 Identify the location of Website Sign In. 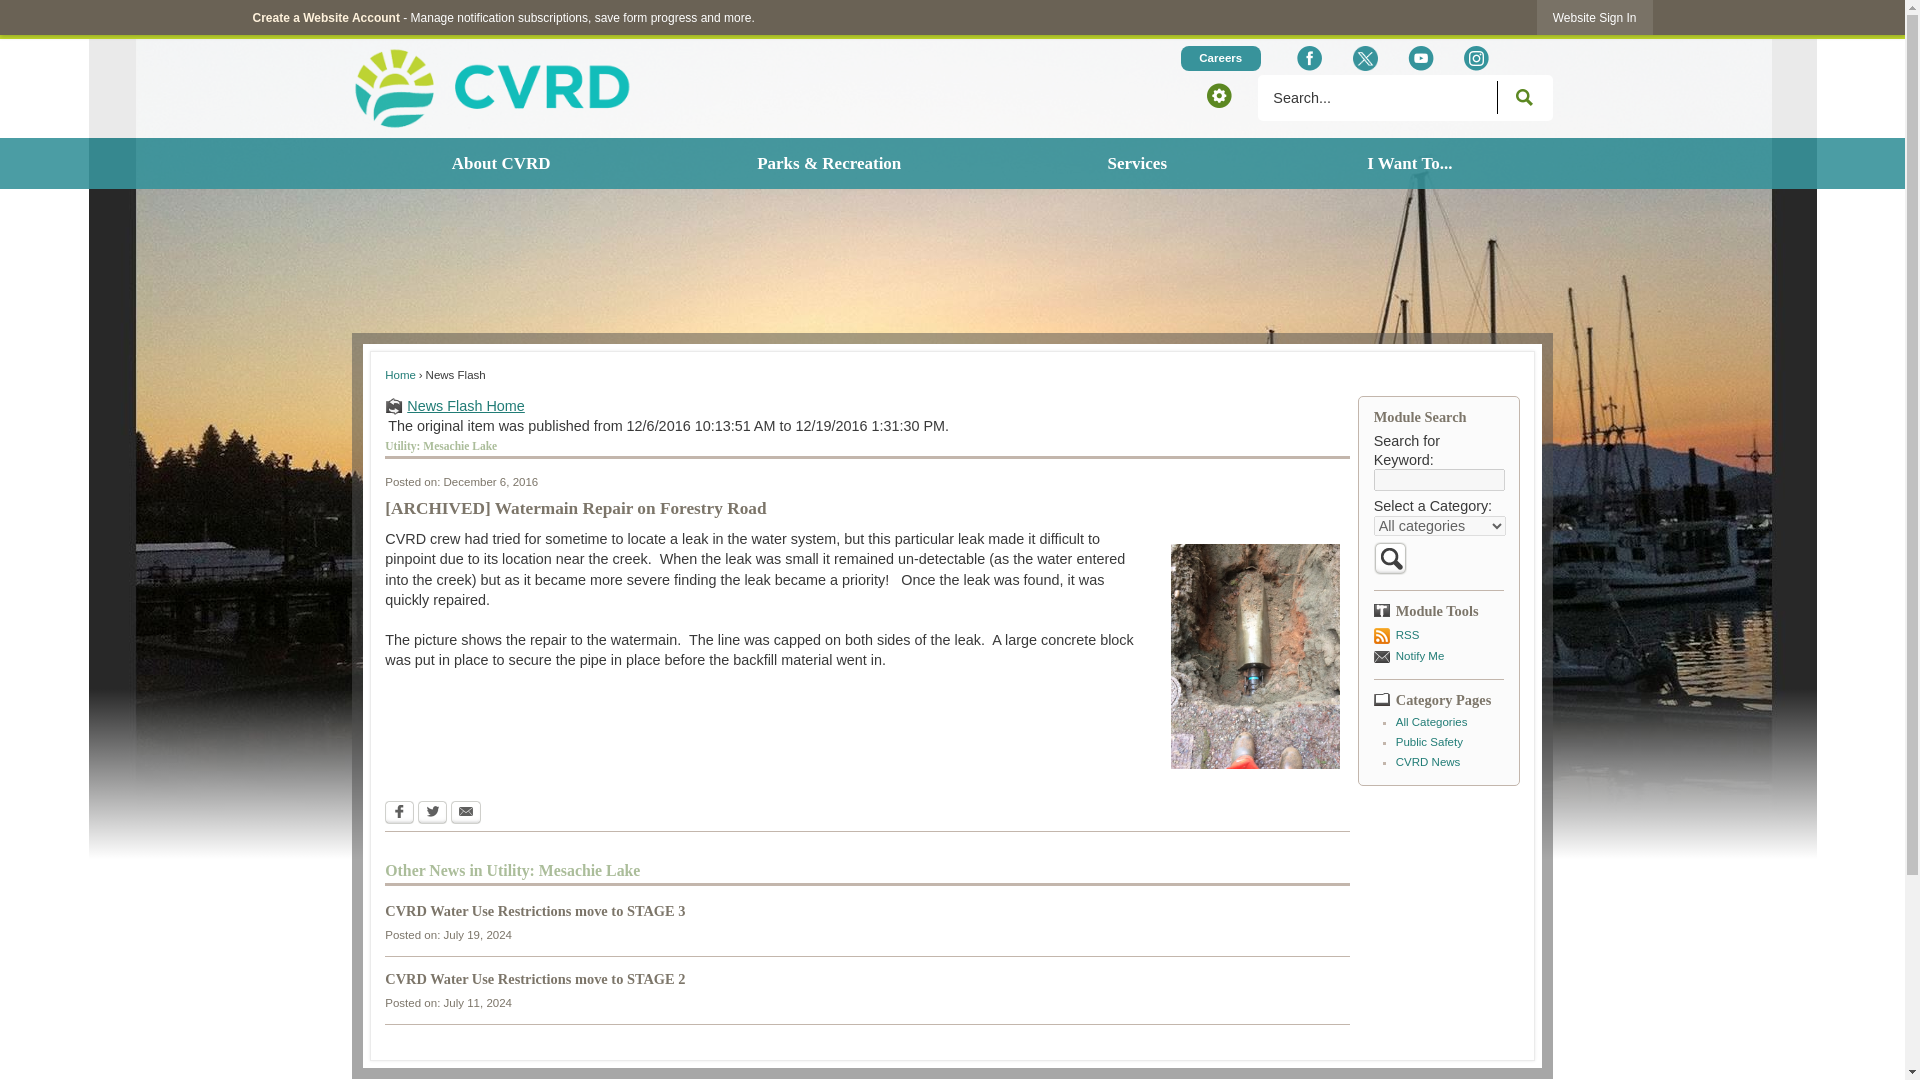
(1595, 17).